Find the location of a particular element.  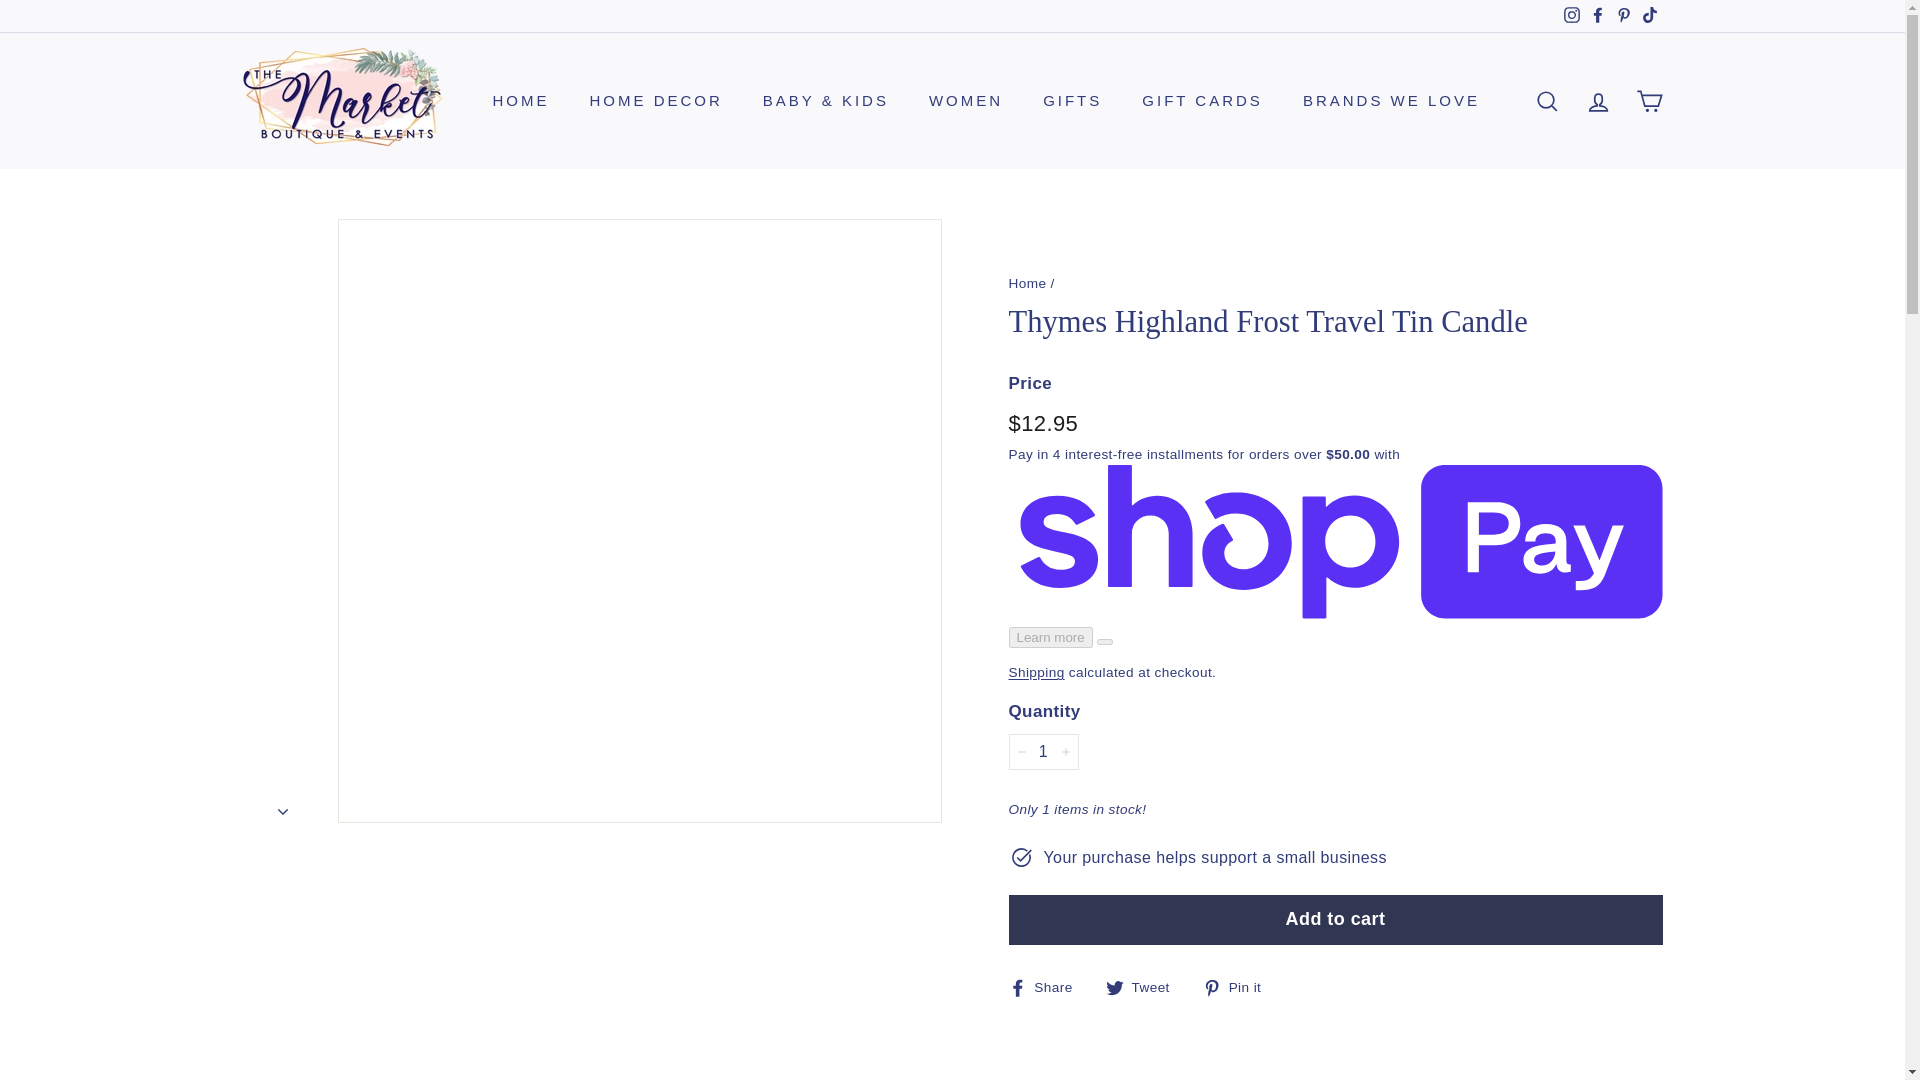

GIFTS is located at coordinates (1072, 101).